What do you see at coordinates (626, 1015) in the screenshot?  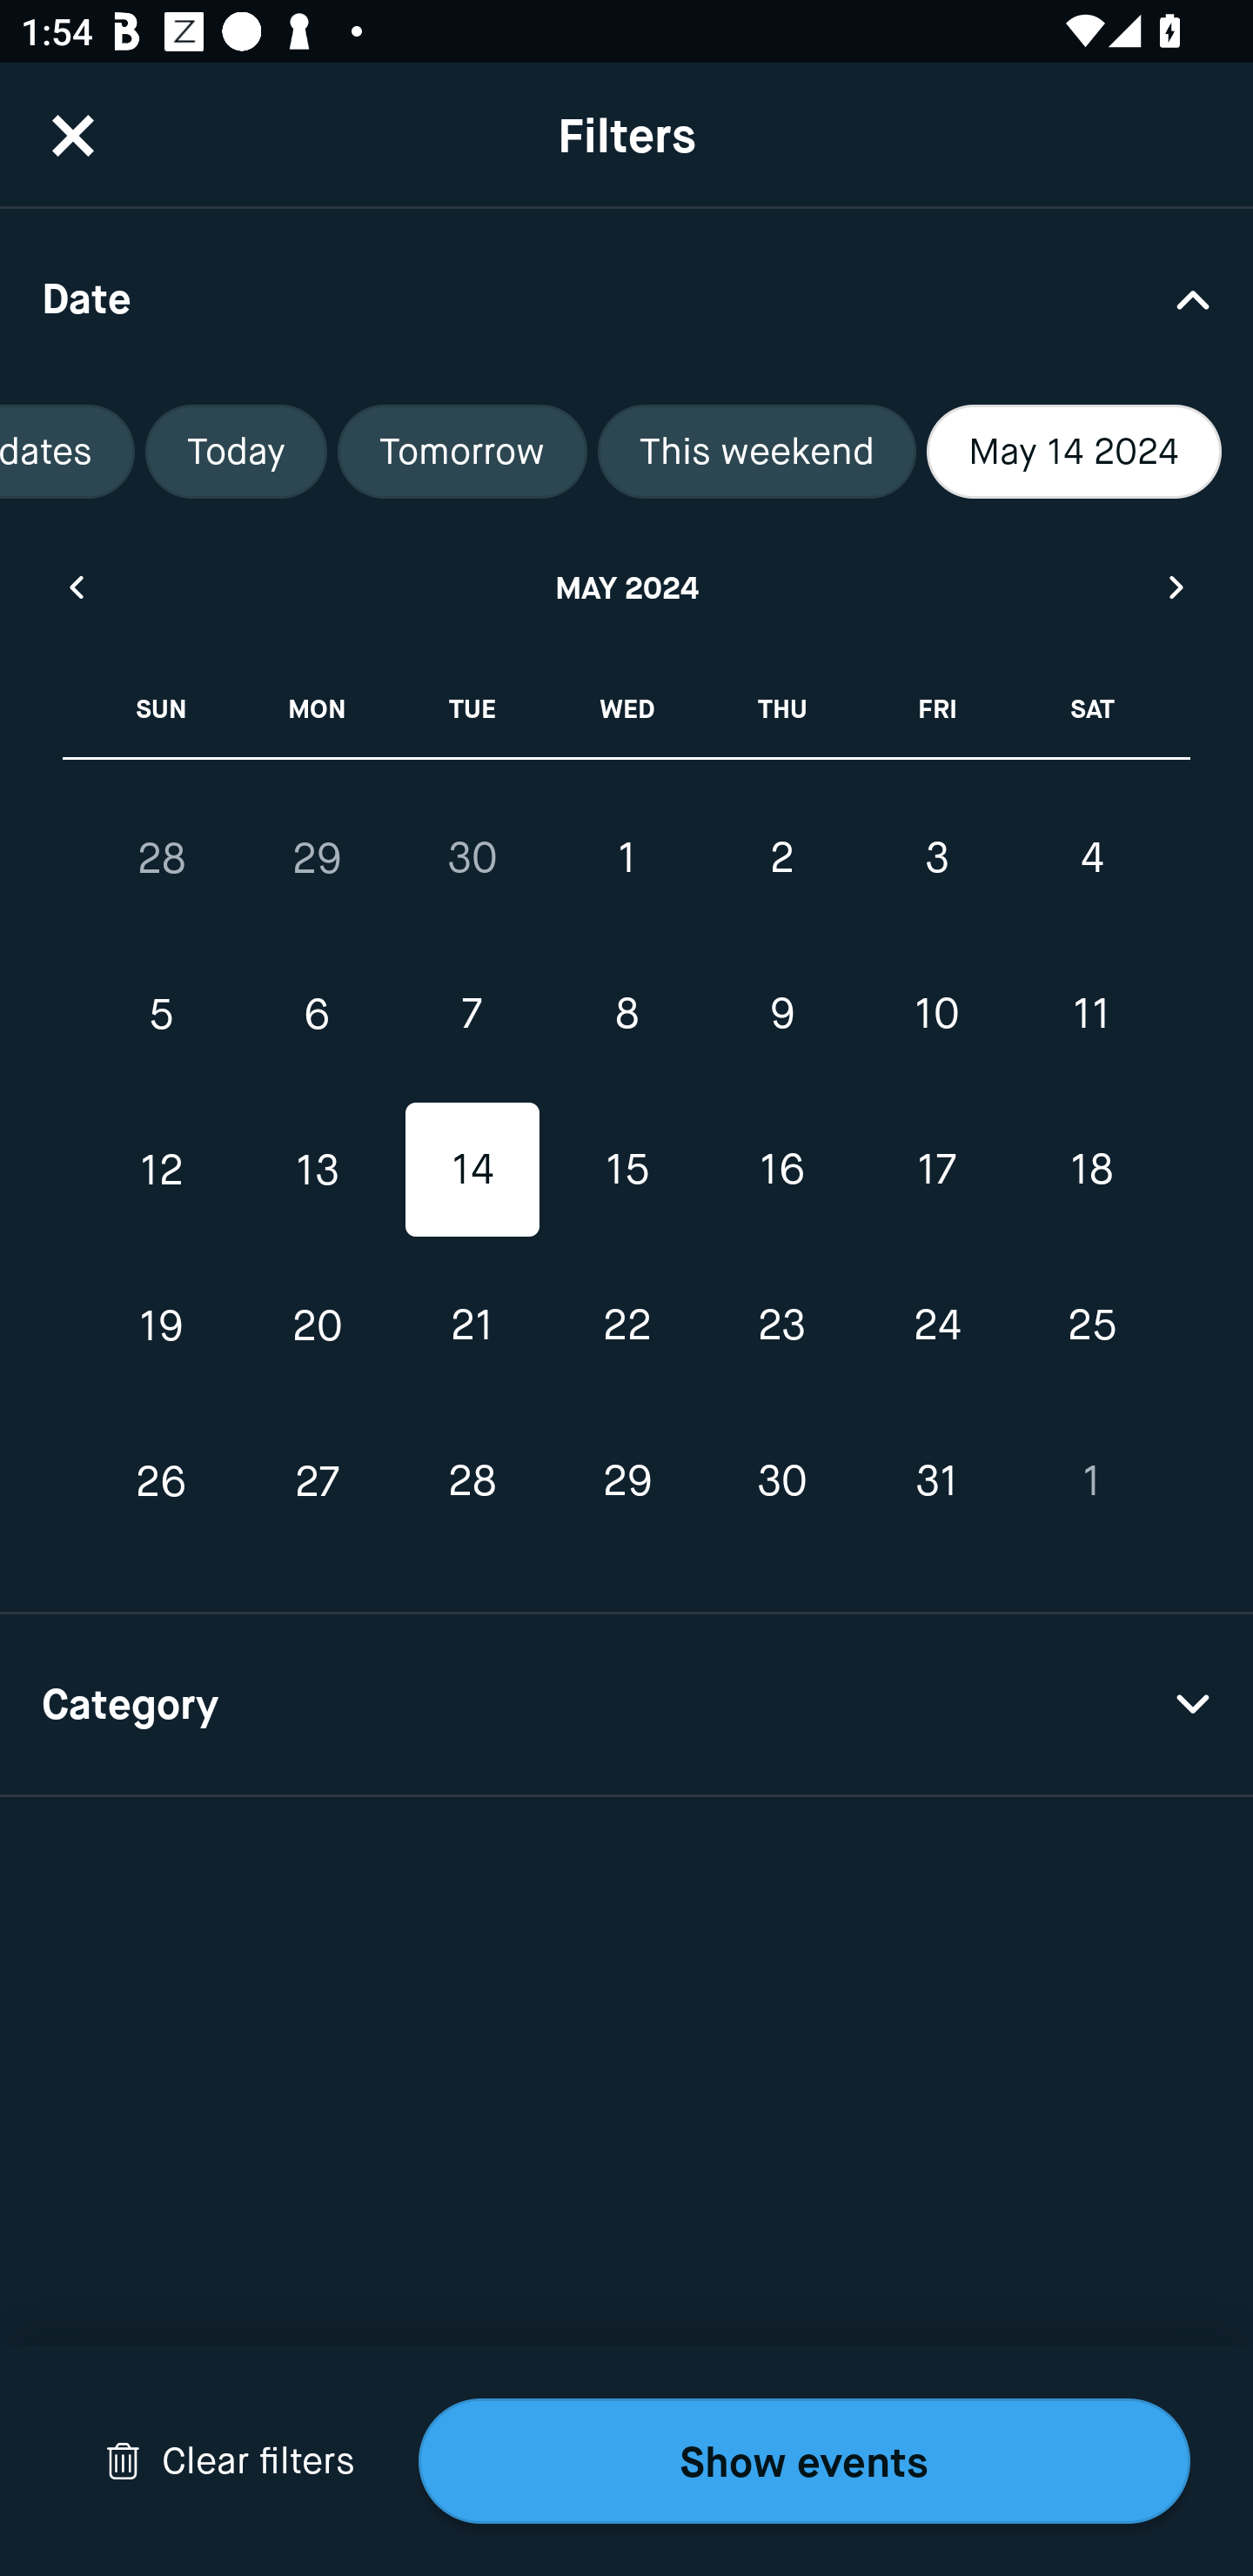 I see `8` at bounding box center [626, 1015].